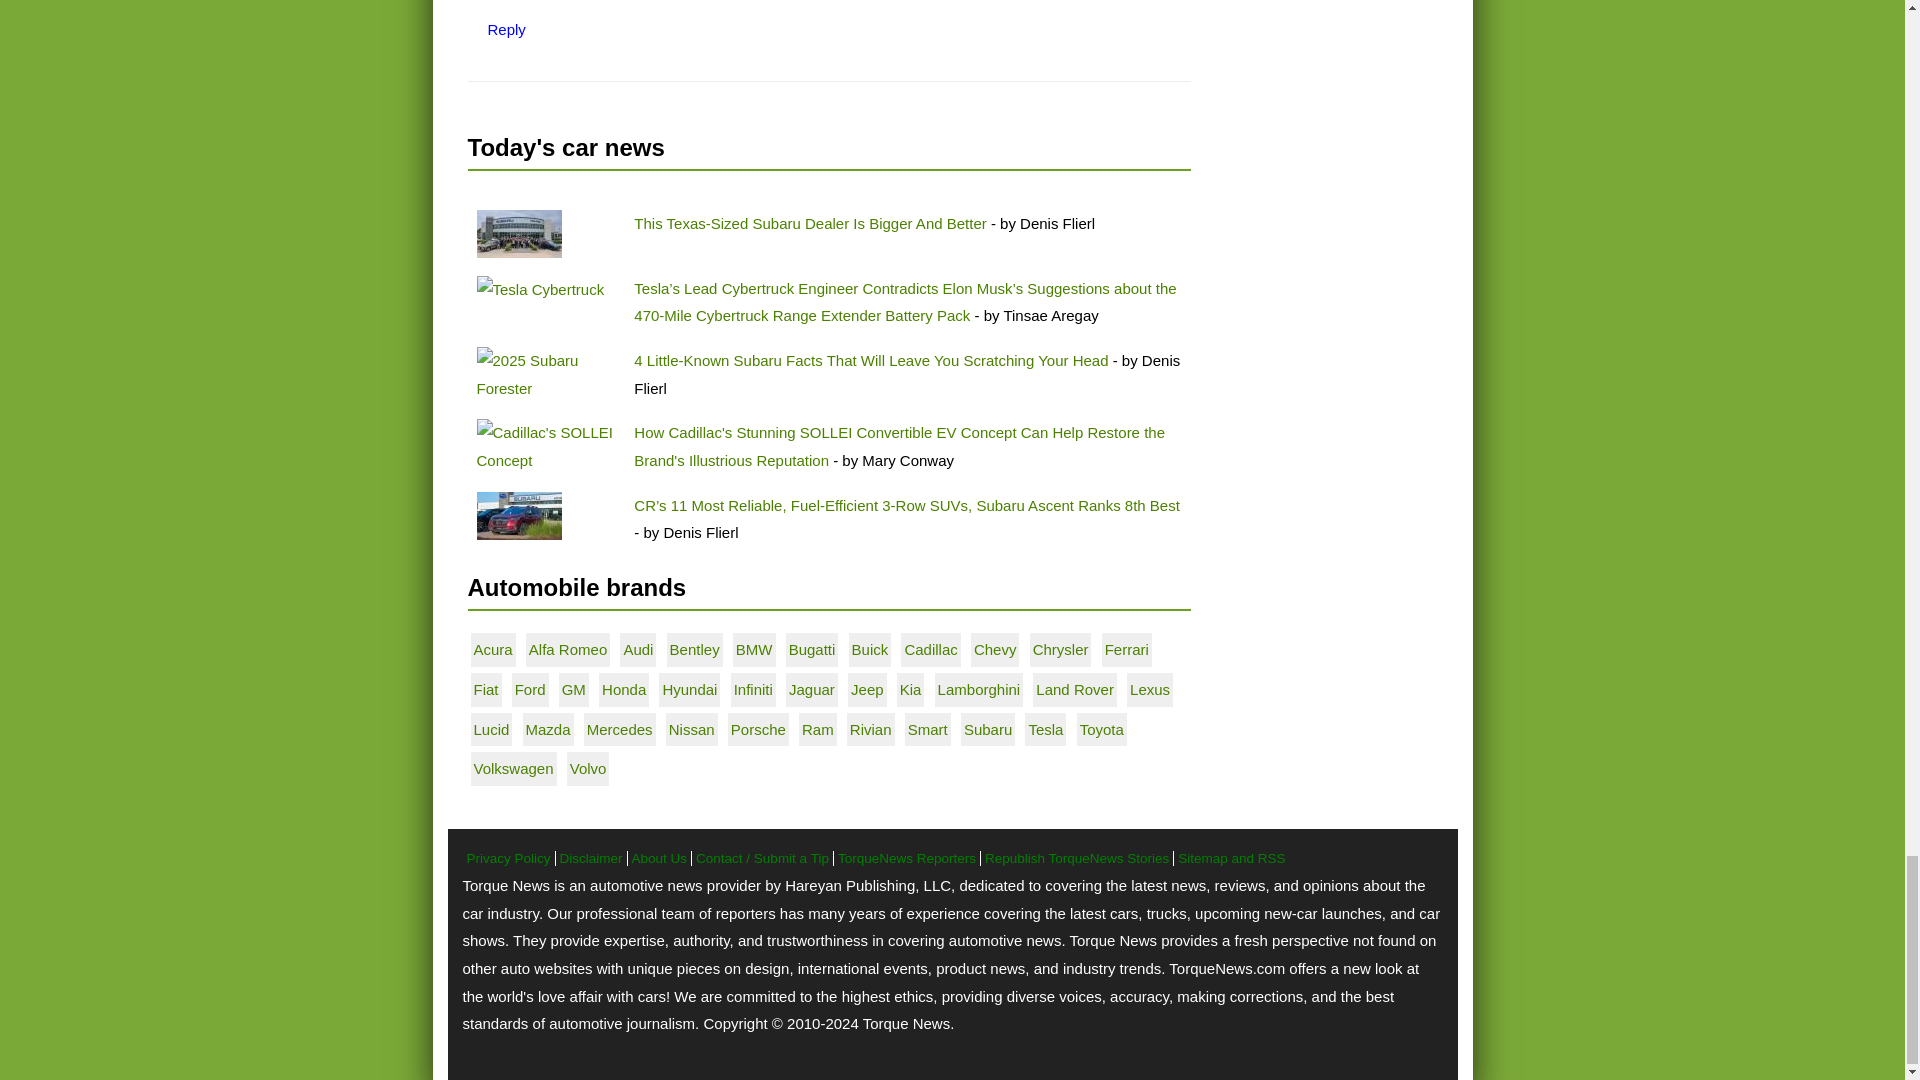 The image size is (1920, 1080). I want to click on Cadillac Photo, so click(546, 446).